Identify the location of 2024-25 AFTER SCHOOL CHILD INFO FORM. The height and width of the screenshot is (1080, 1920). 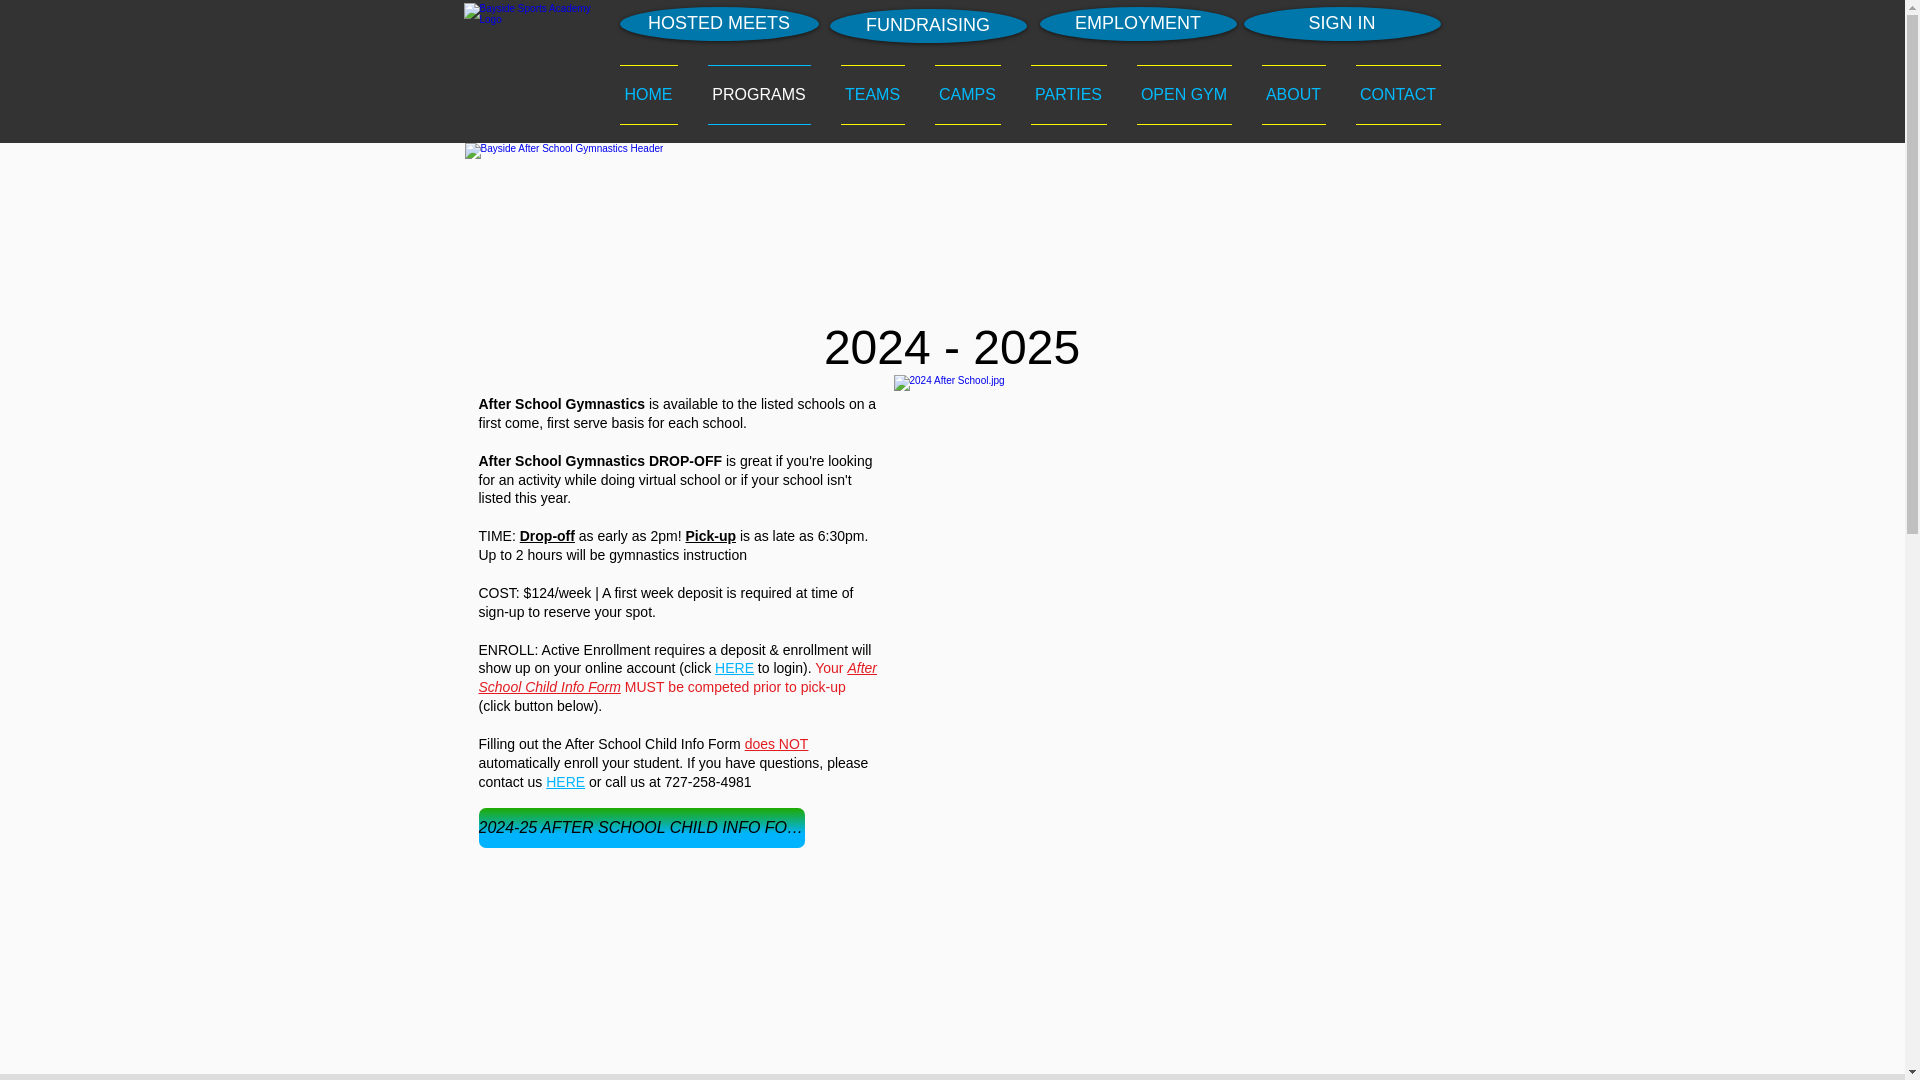
(641, 827).